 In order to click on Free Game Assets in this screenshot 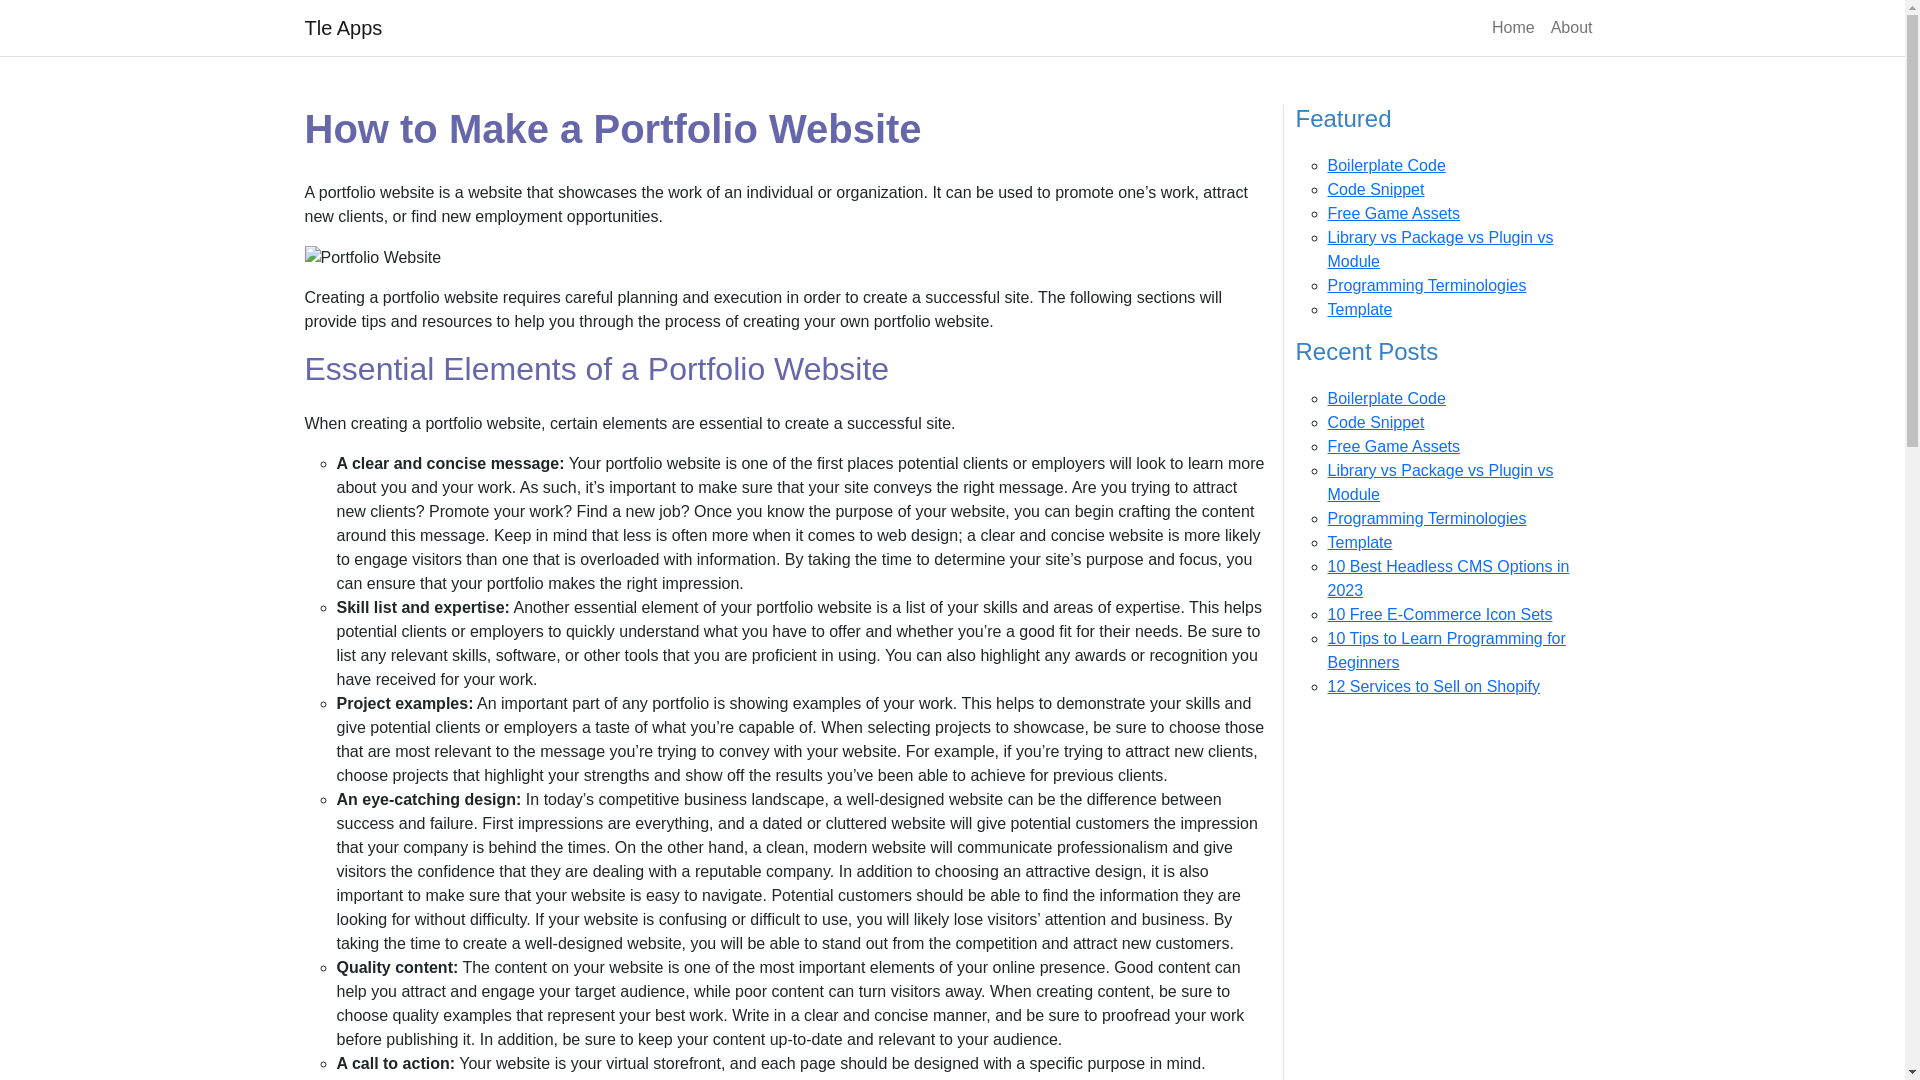, I will do `click(1394, 446)`.